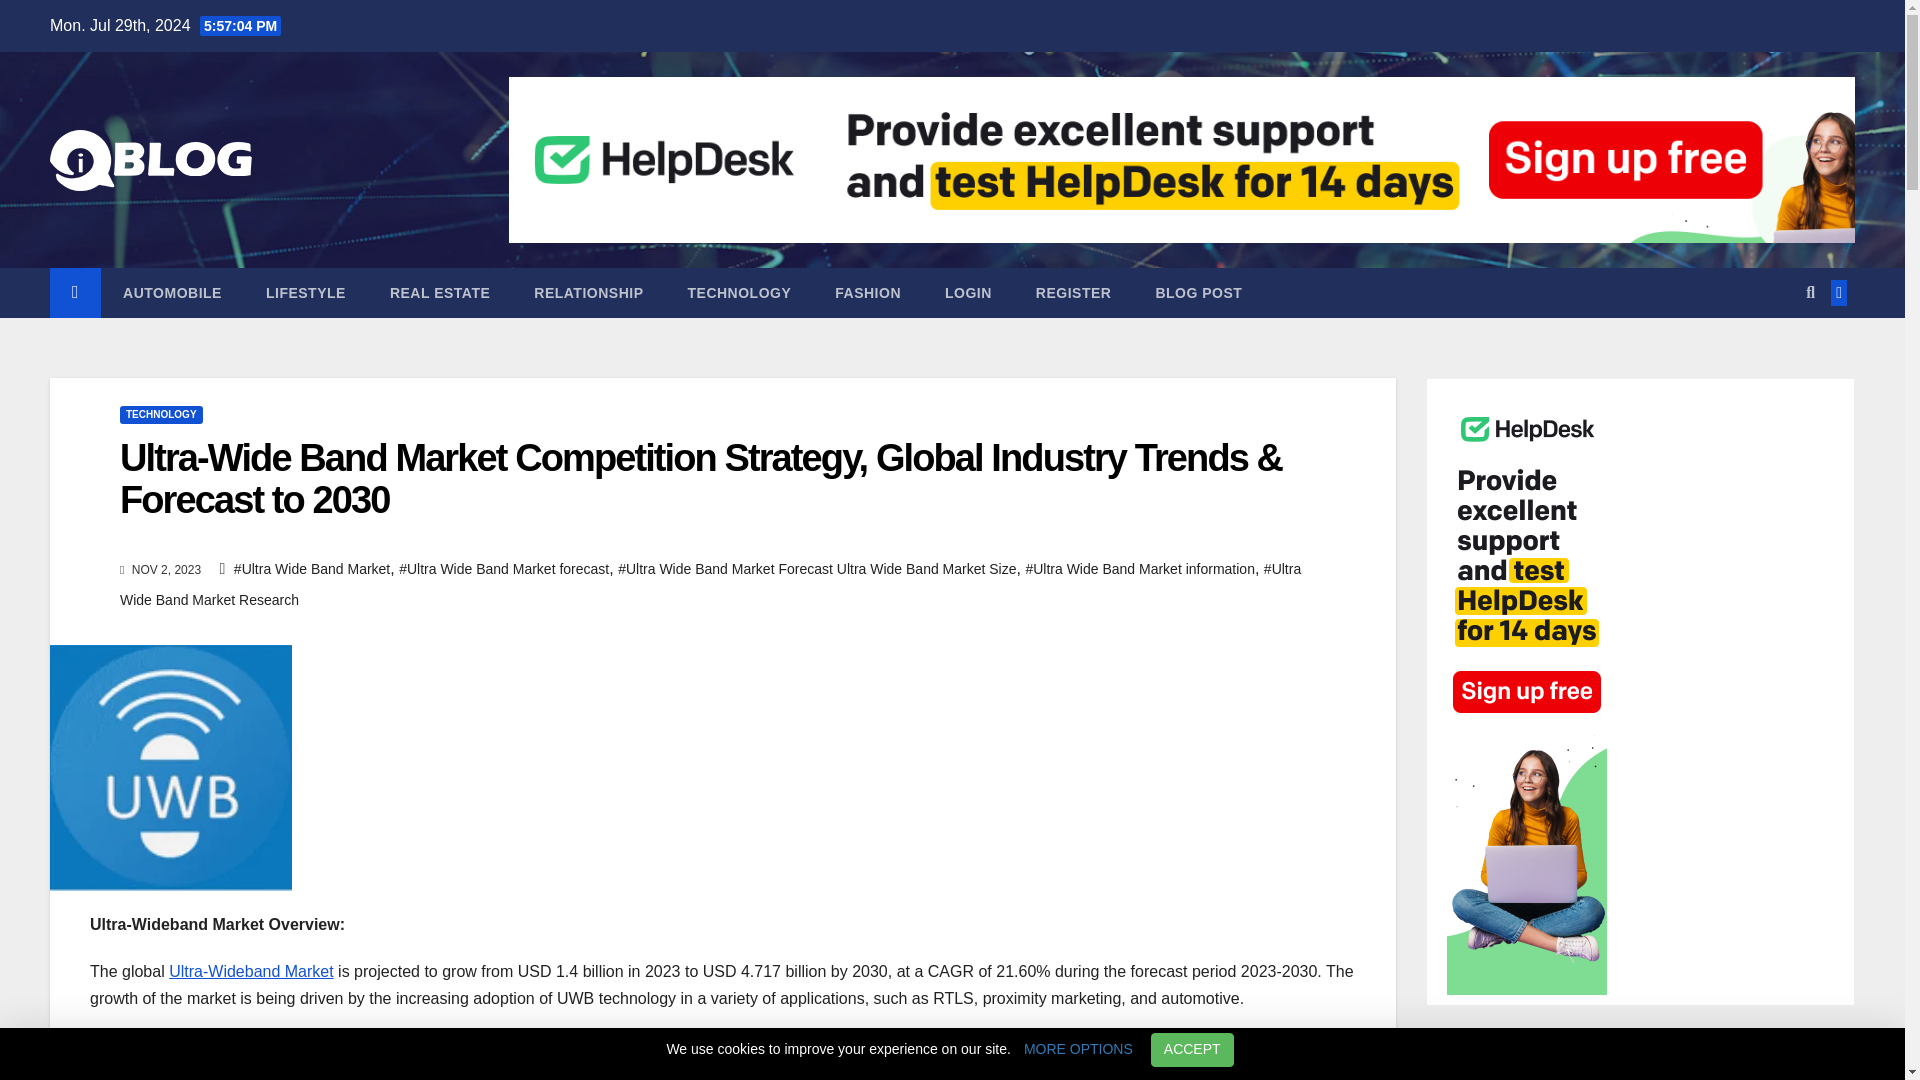  I want to click on Automobile, so click(172, 292).